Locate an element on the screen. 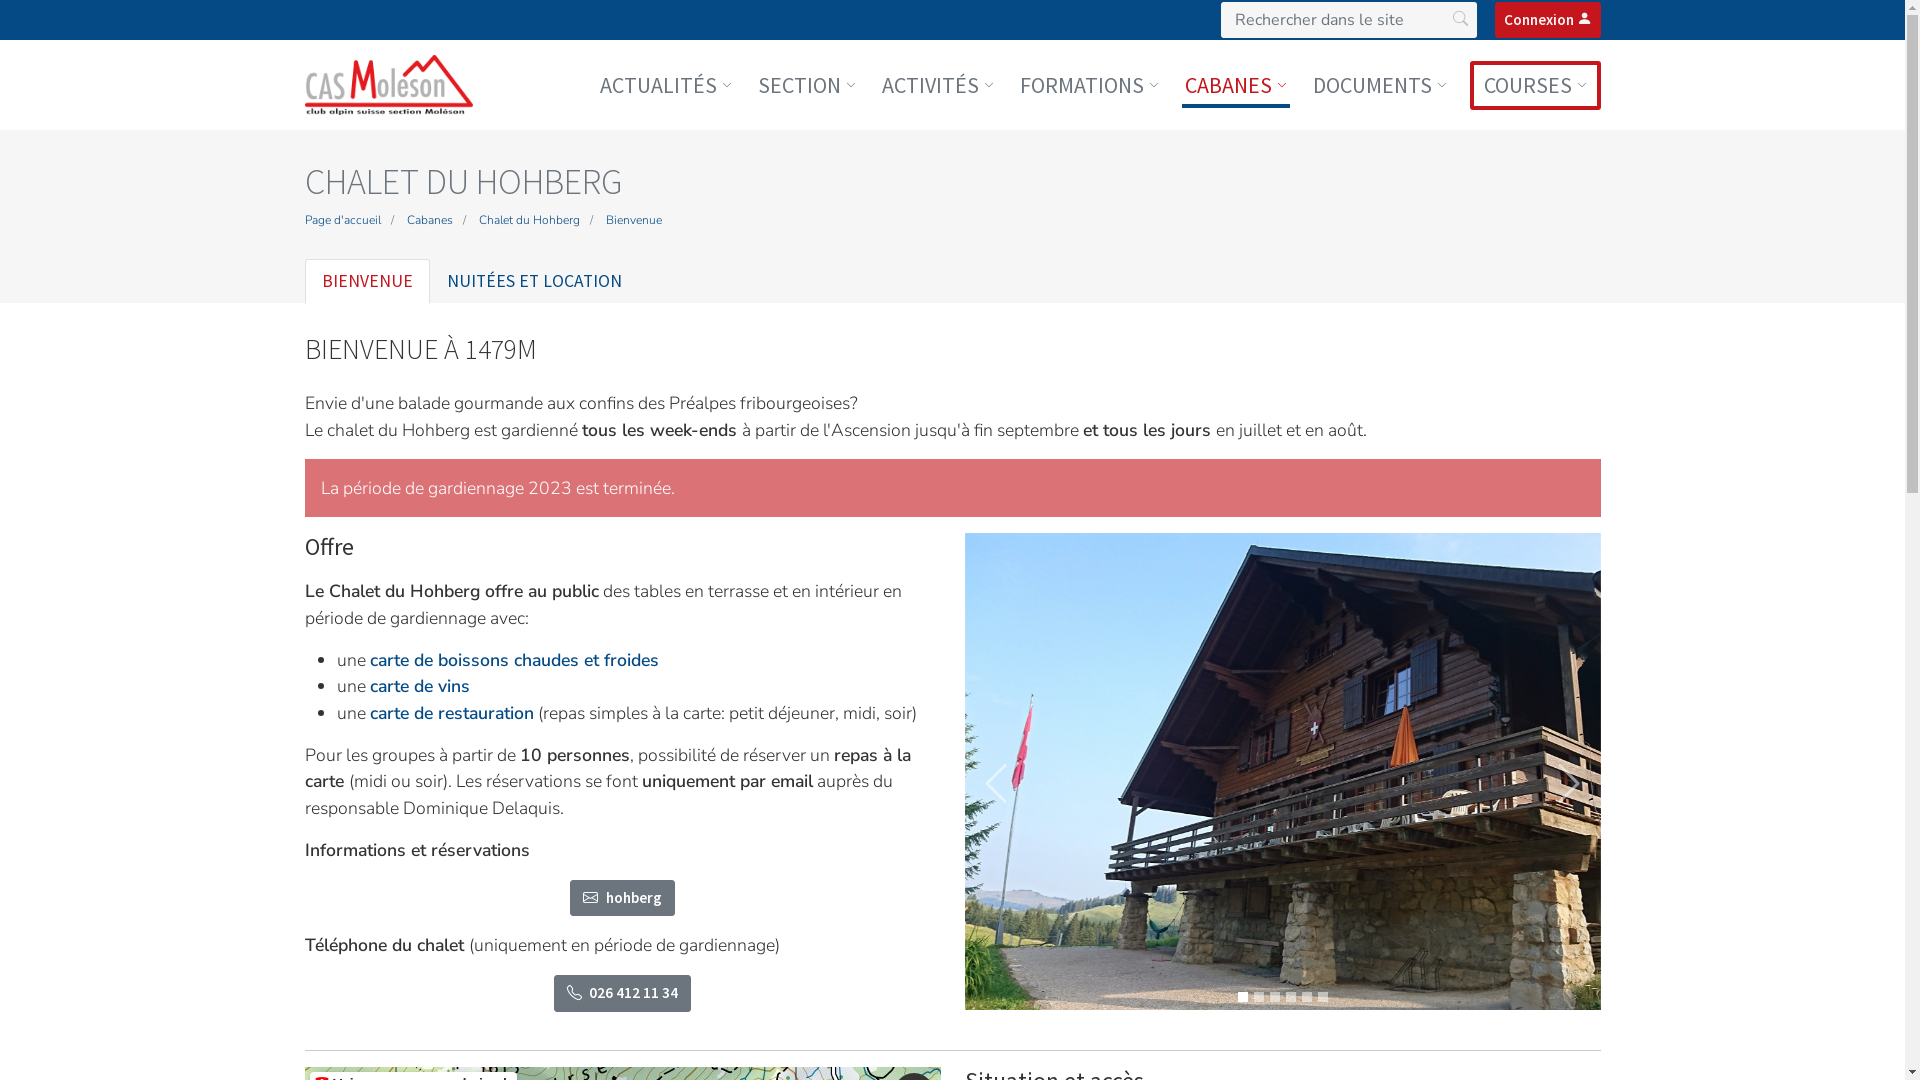  Page d'accueil is located at coordinates (342, 220).